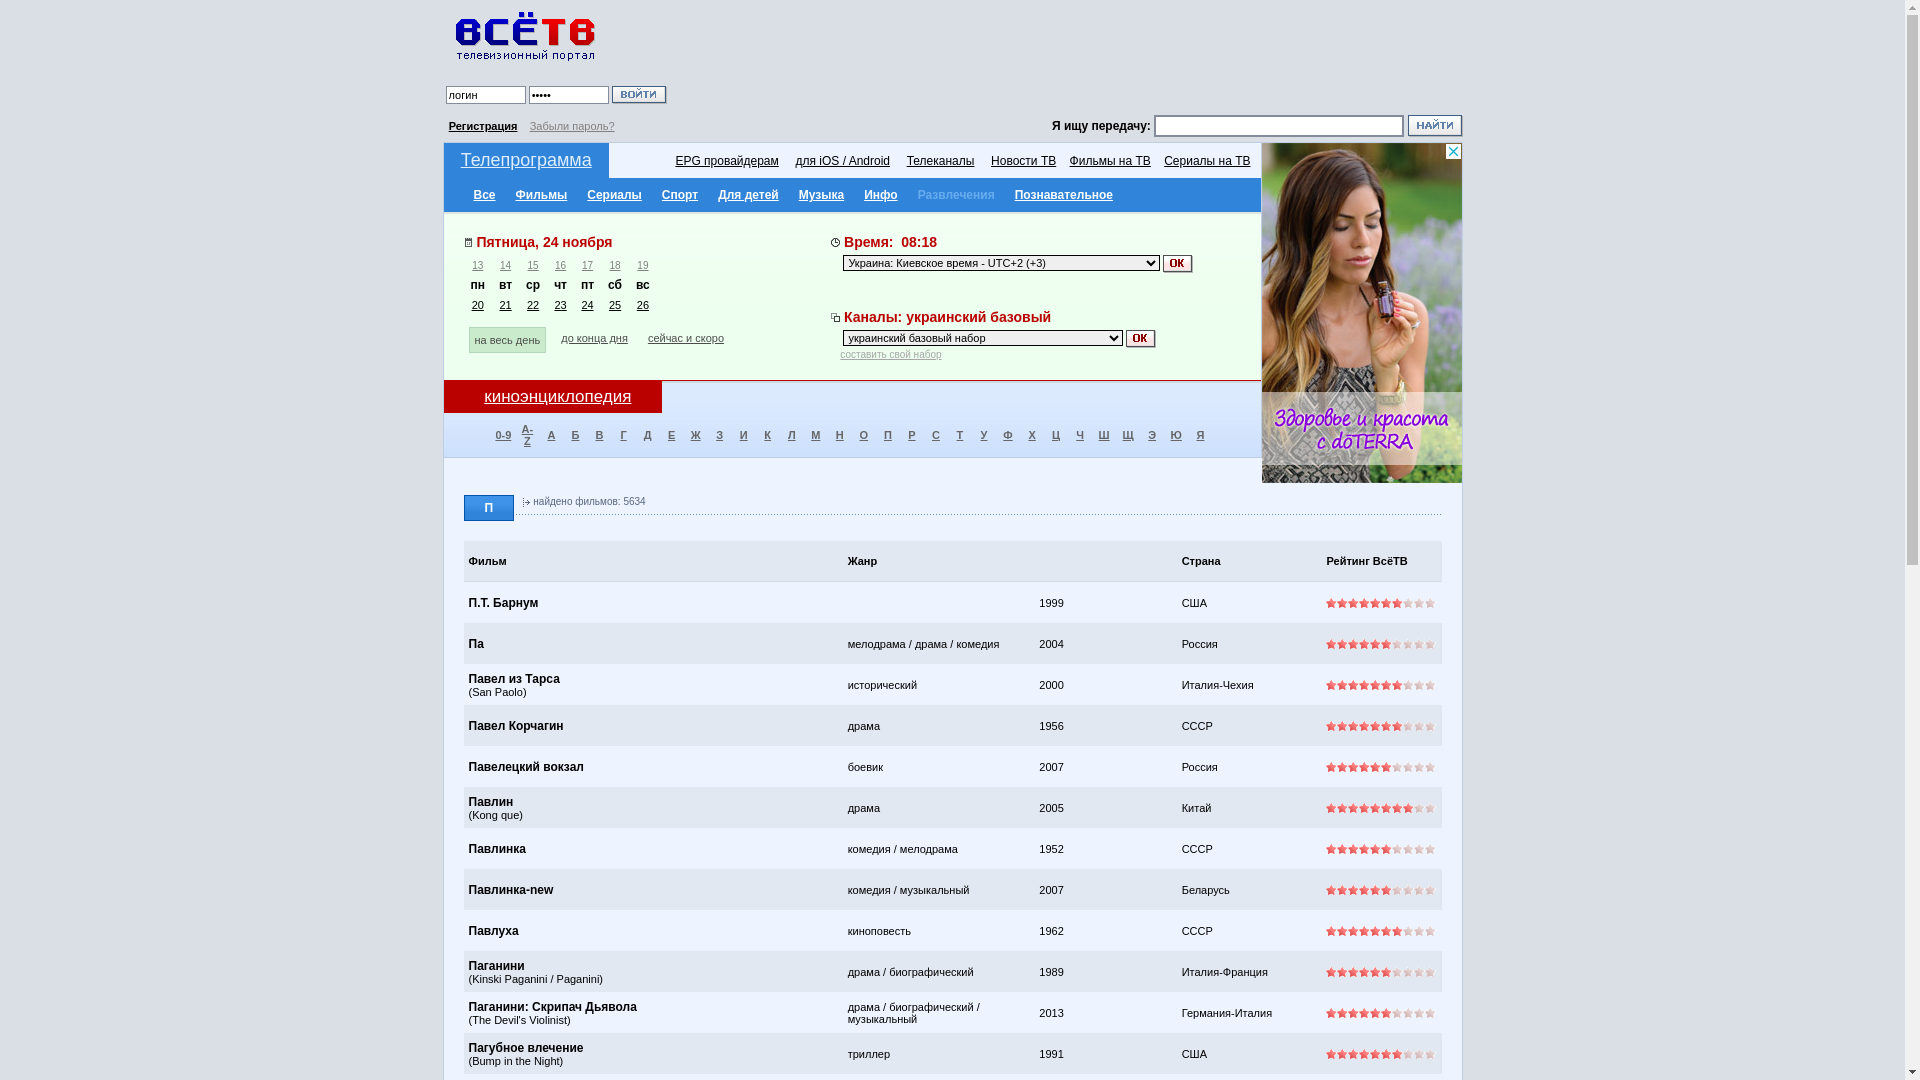  What do you see at coordinates (560, 305) in the screenshot?
I see `23` at bounding box center [560, 305].